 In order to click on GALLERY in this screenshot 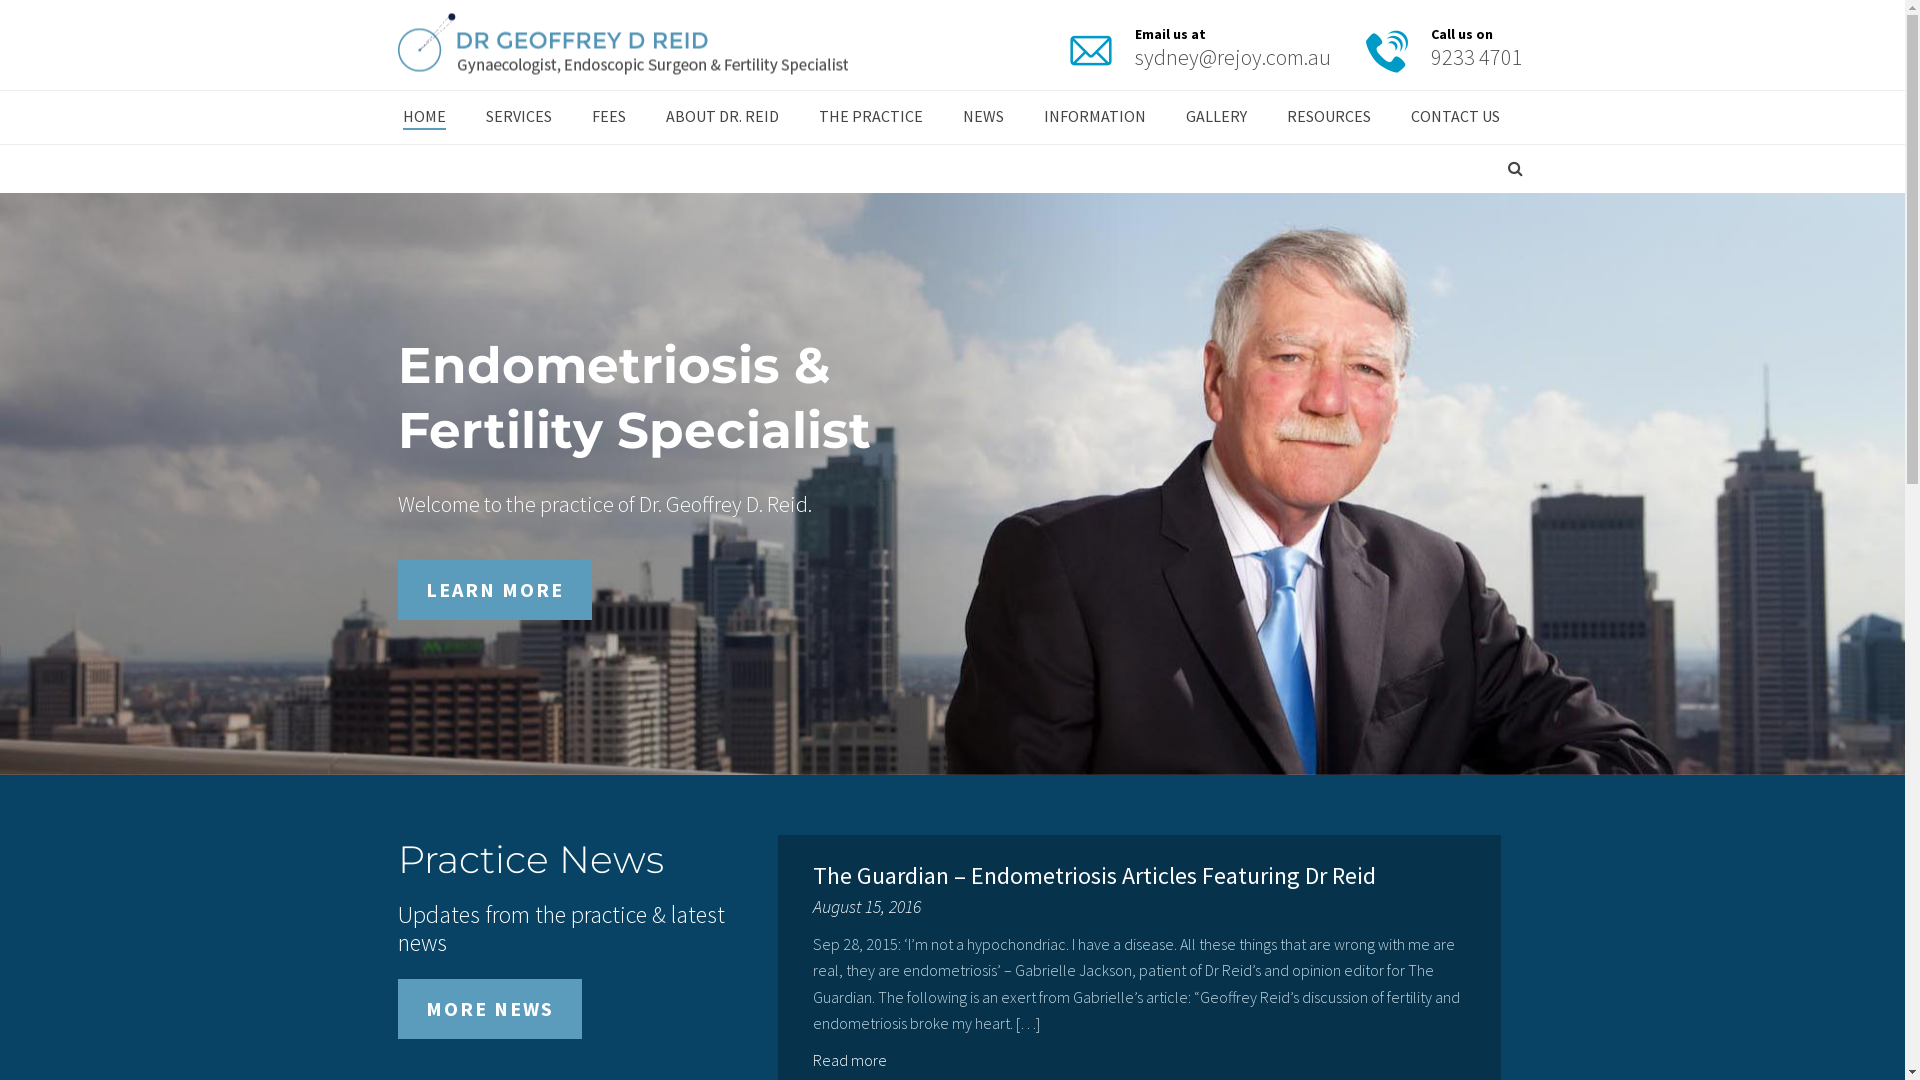, I will do `click(1216, 118)`.